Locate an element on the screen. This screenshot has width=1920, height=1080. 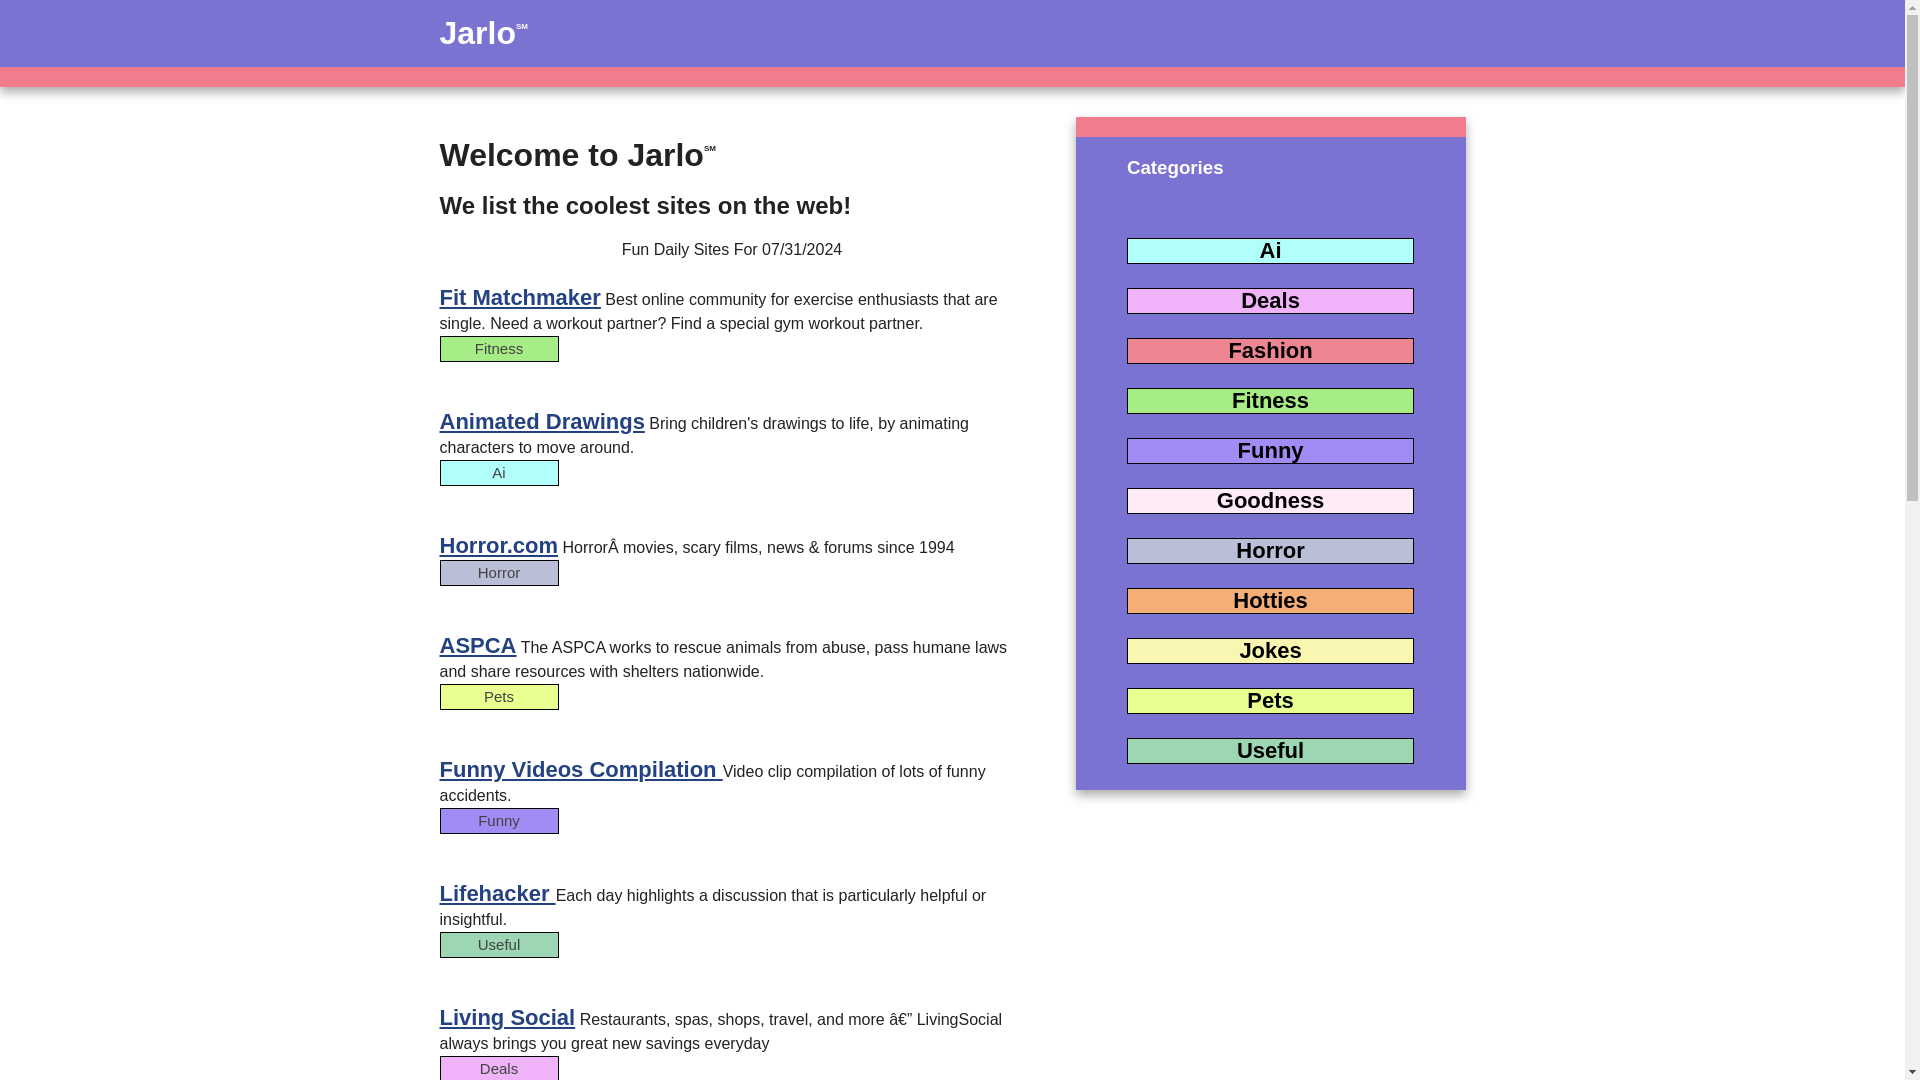
Horror is located at coordinates (1270, 560).